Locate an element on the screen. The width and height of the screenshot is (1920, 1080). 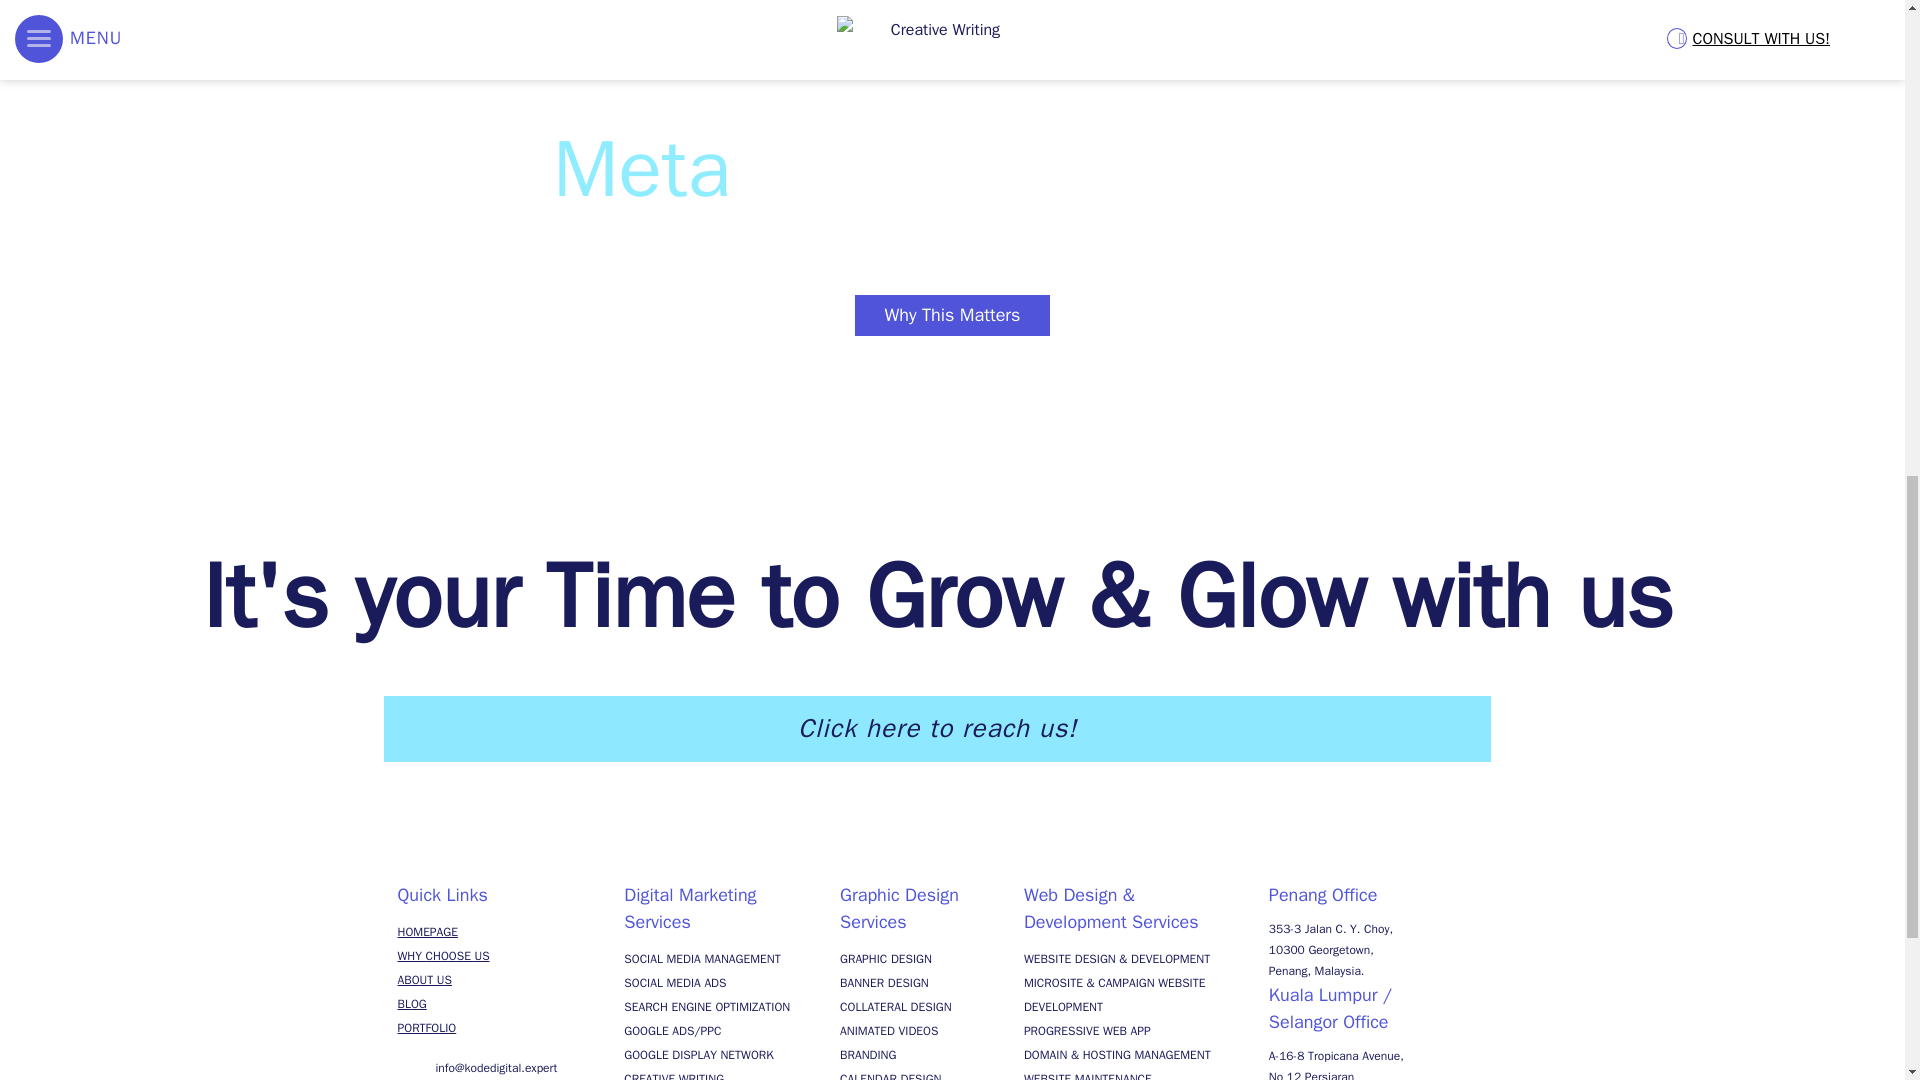
SEARCH ENGINE OPTIMIZATION is located at coordinates (706, 1007).